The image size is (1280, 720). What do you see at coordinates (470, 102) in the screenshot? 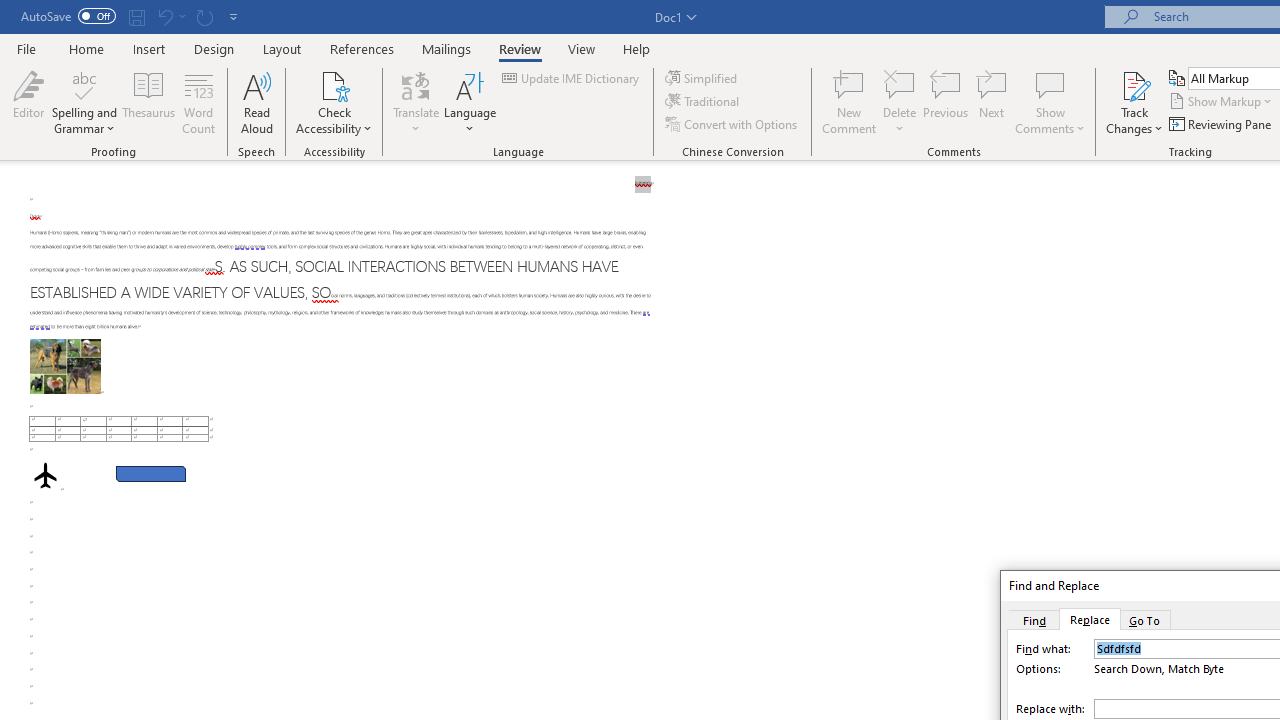
I see `Language` at bounding box center [470, 102].